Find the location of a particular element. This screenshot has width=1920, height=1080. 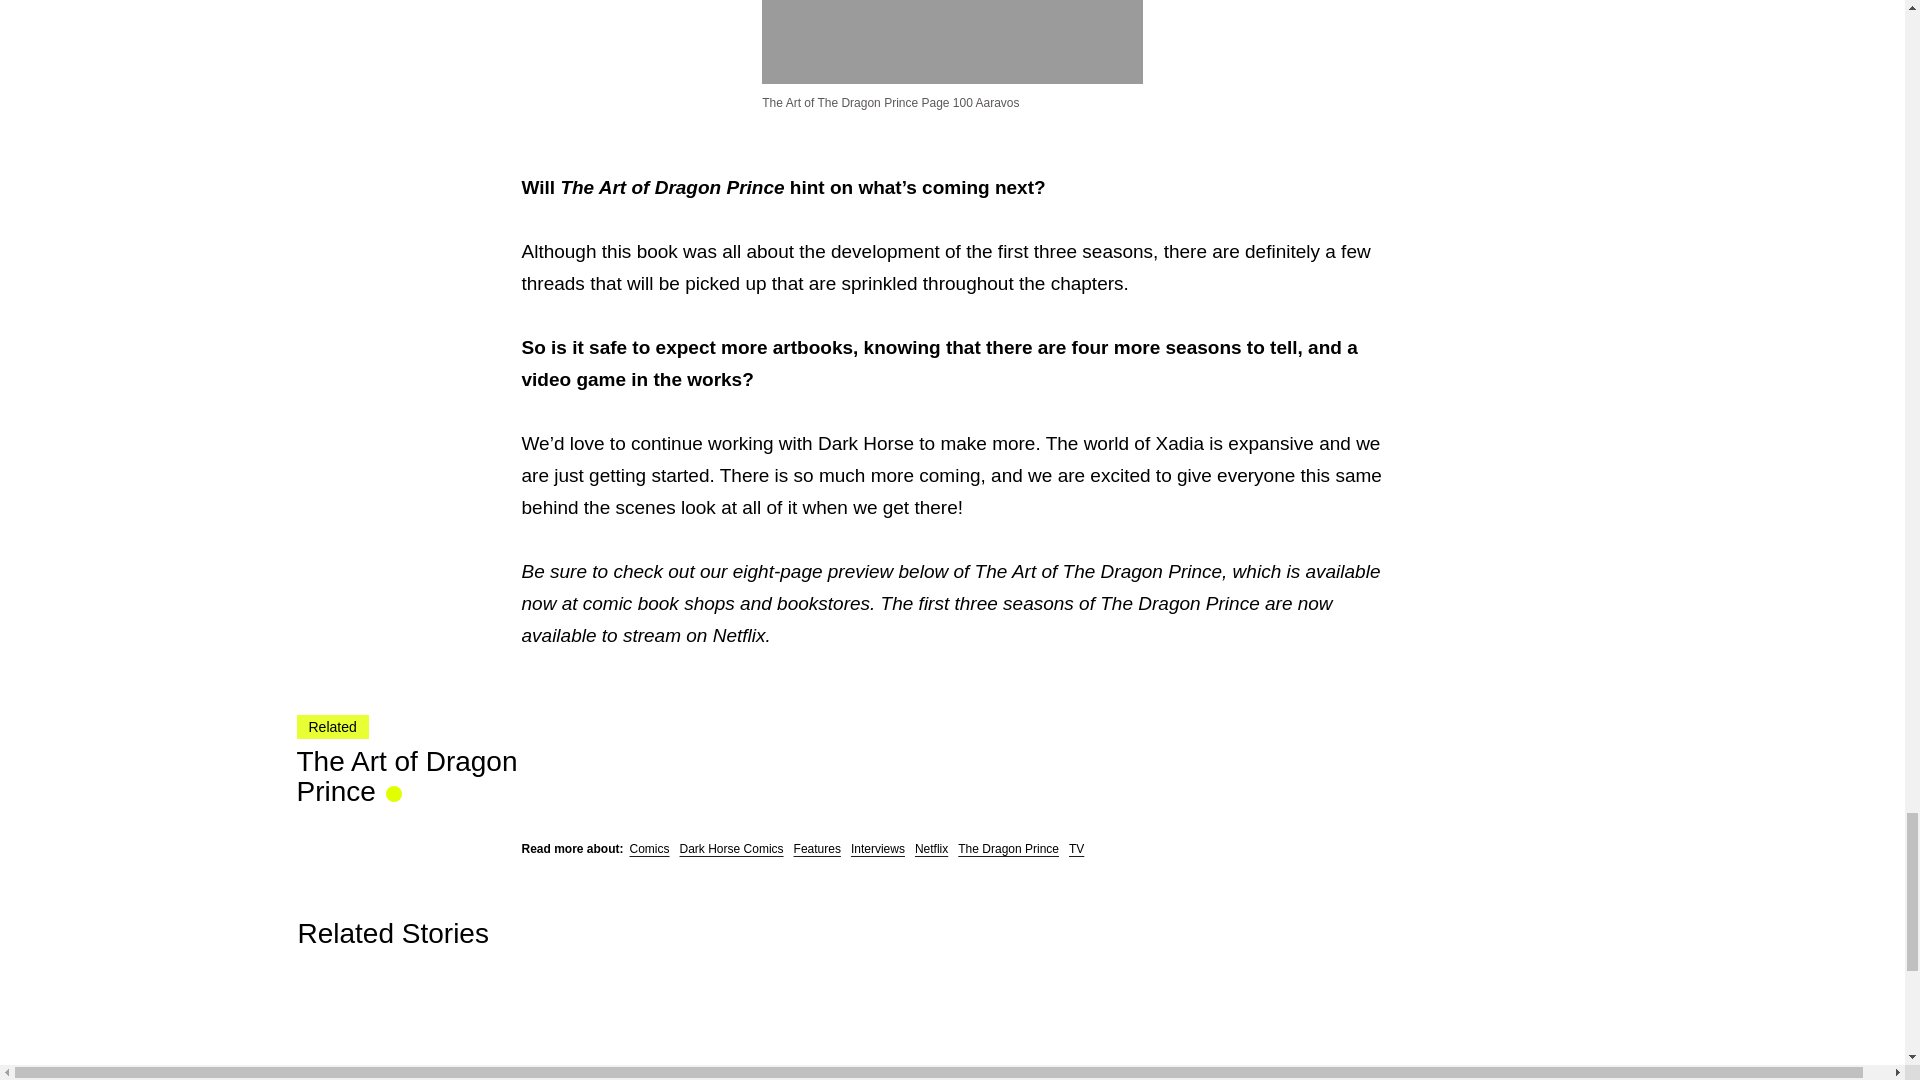

Features is located at coordinates (817, 849).